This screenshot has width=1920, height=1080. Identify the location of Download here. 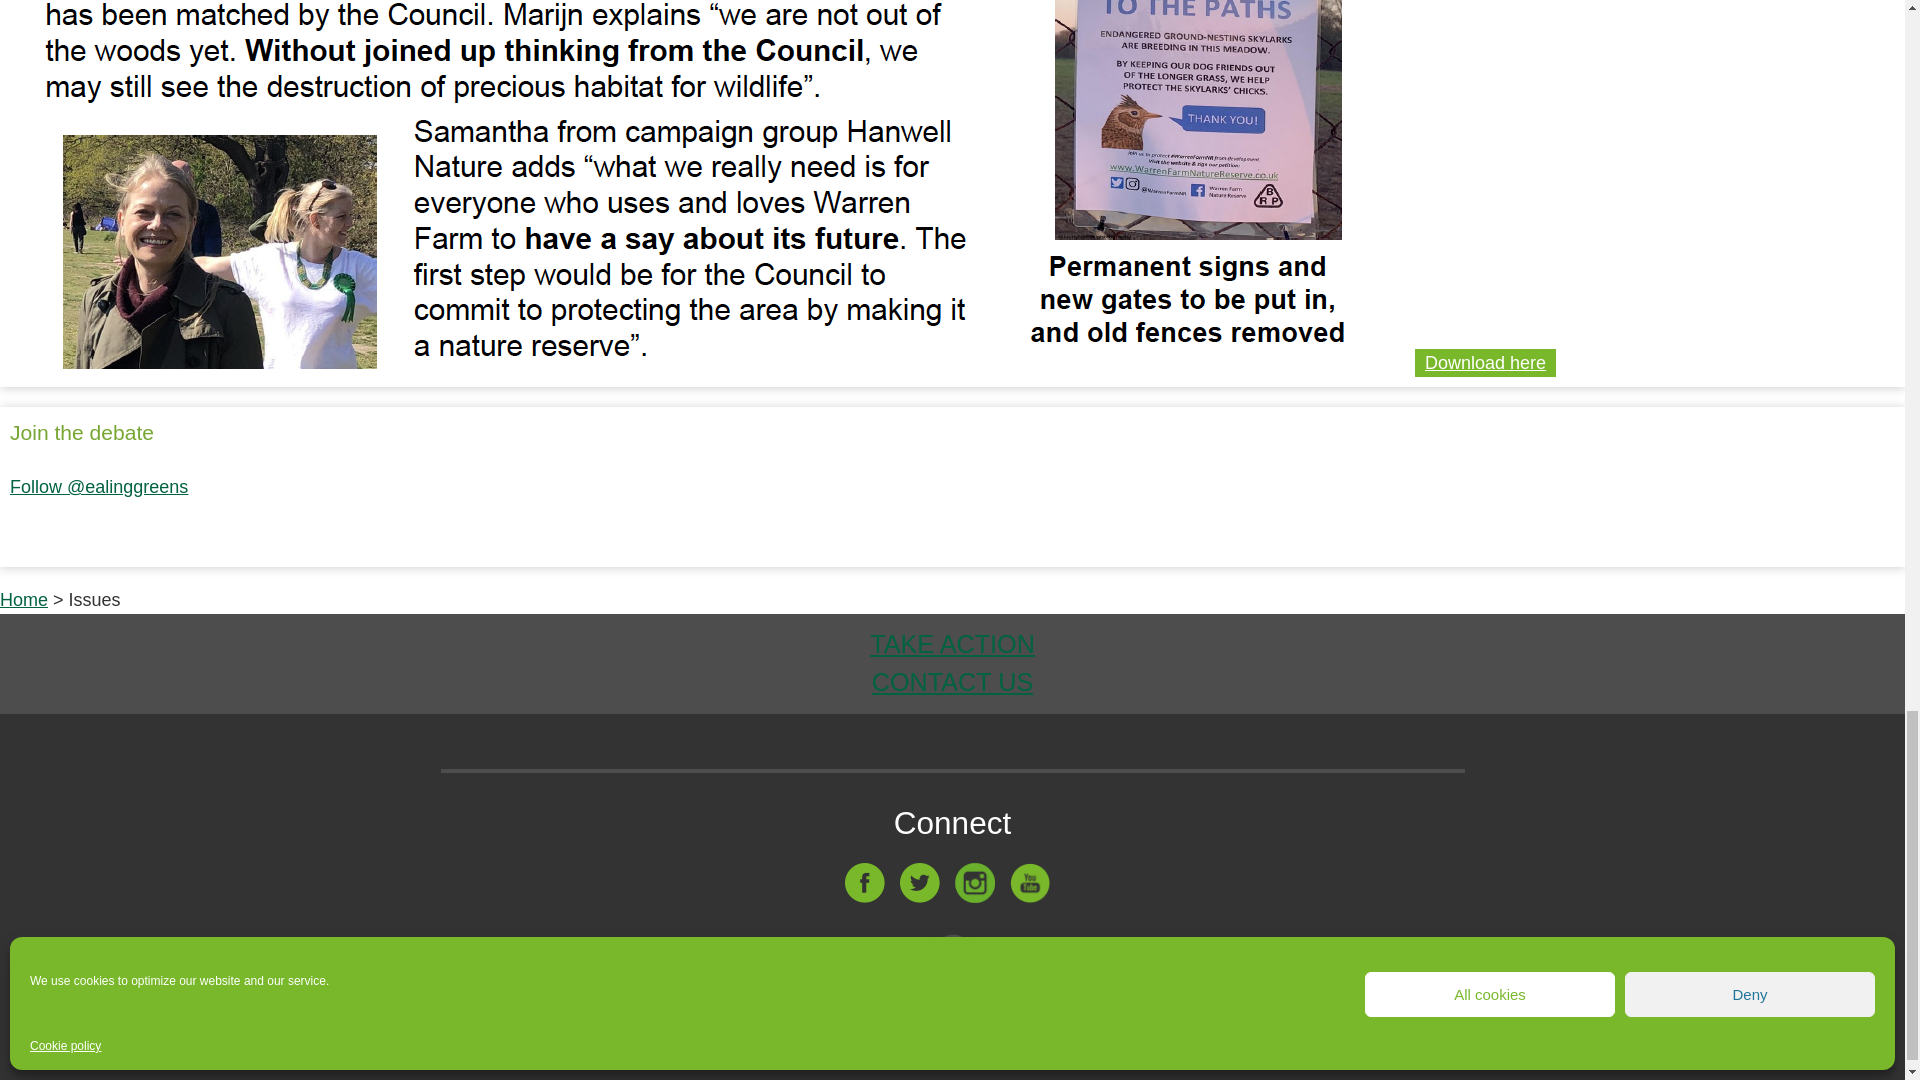
(1484, 362).